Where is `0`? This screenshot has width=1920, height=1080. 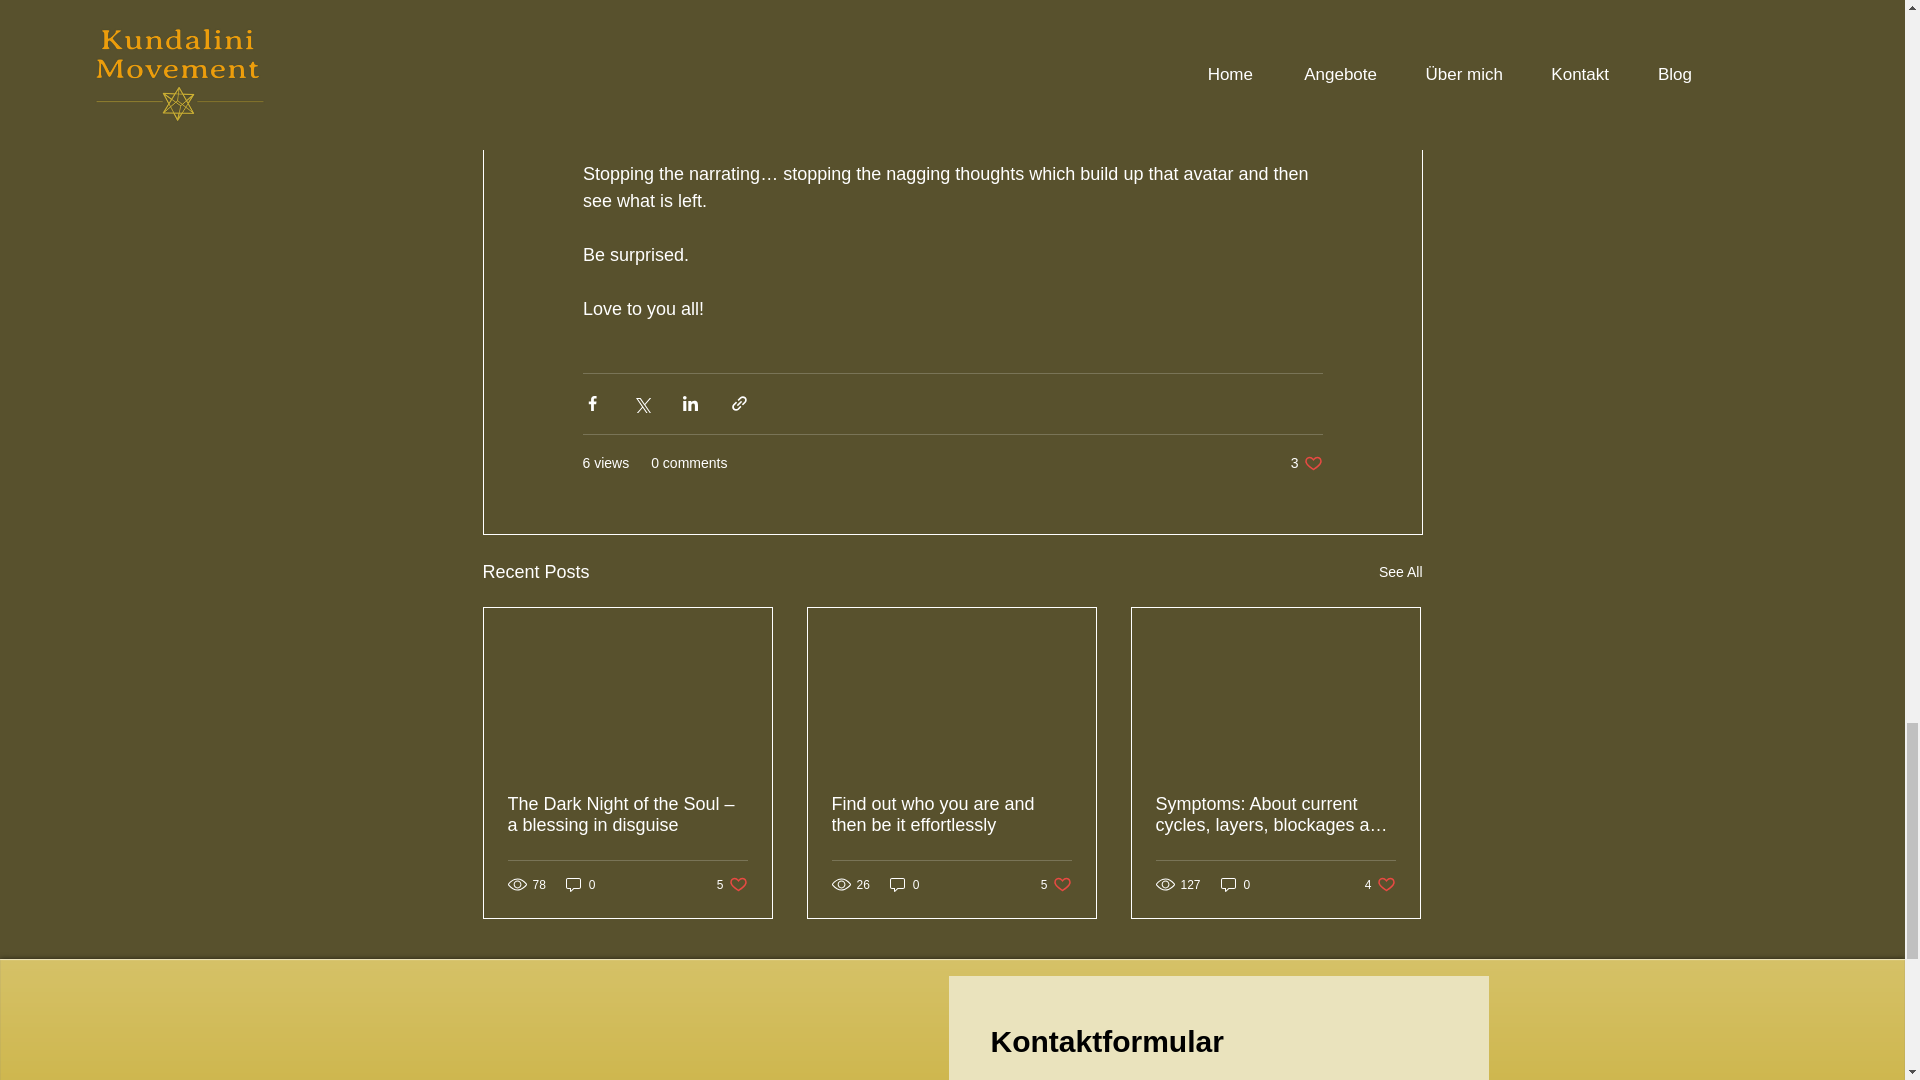 0 is located at coordinates (904, 884).